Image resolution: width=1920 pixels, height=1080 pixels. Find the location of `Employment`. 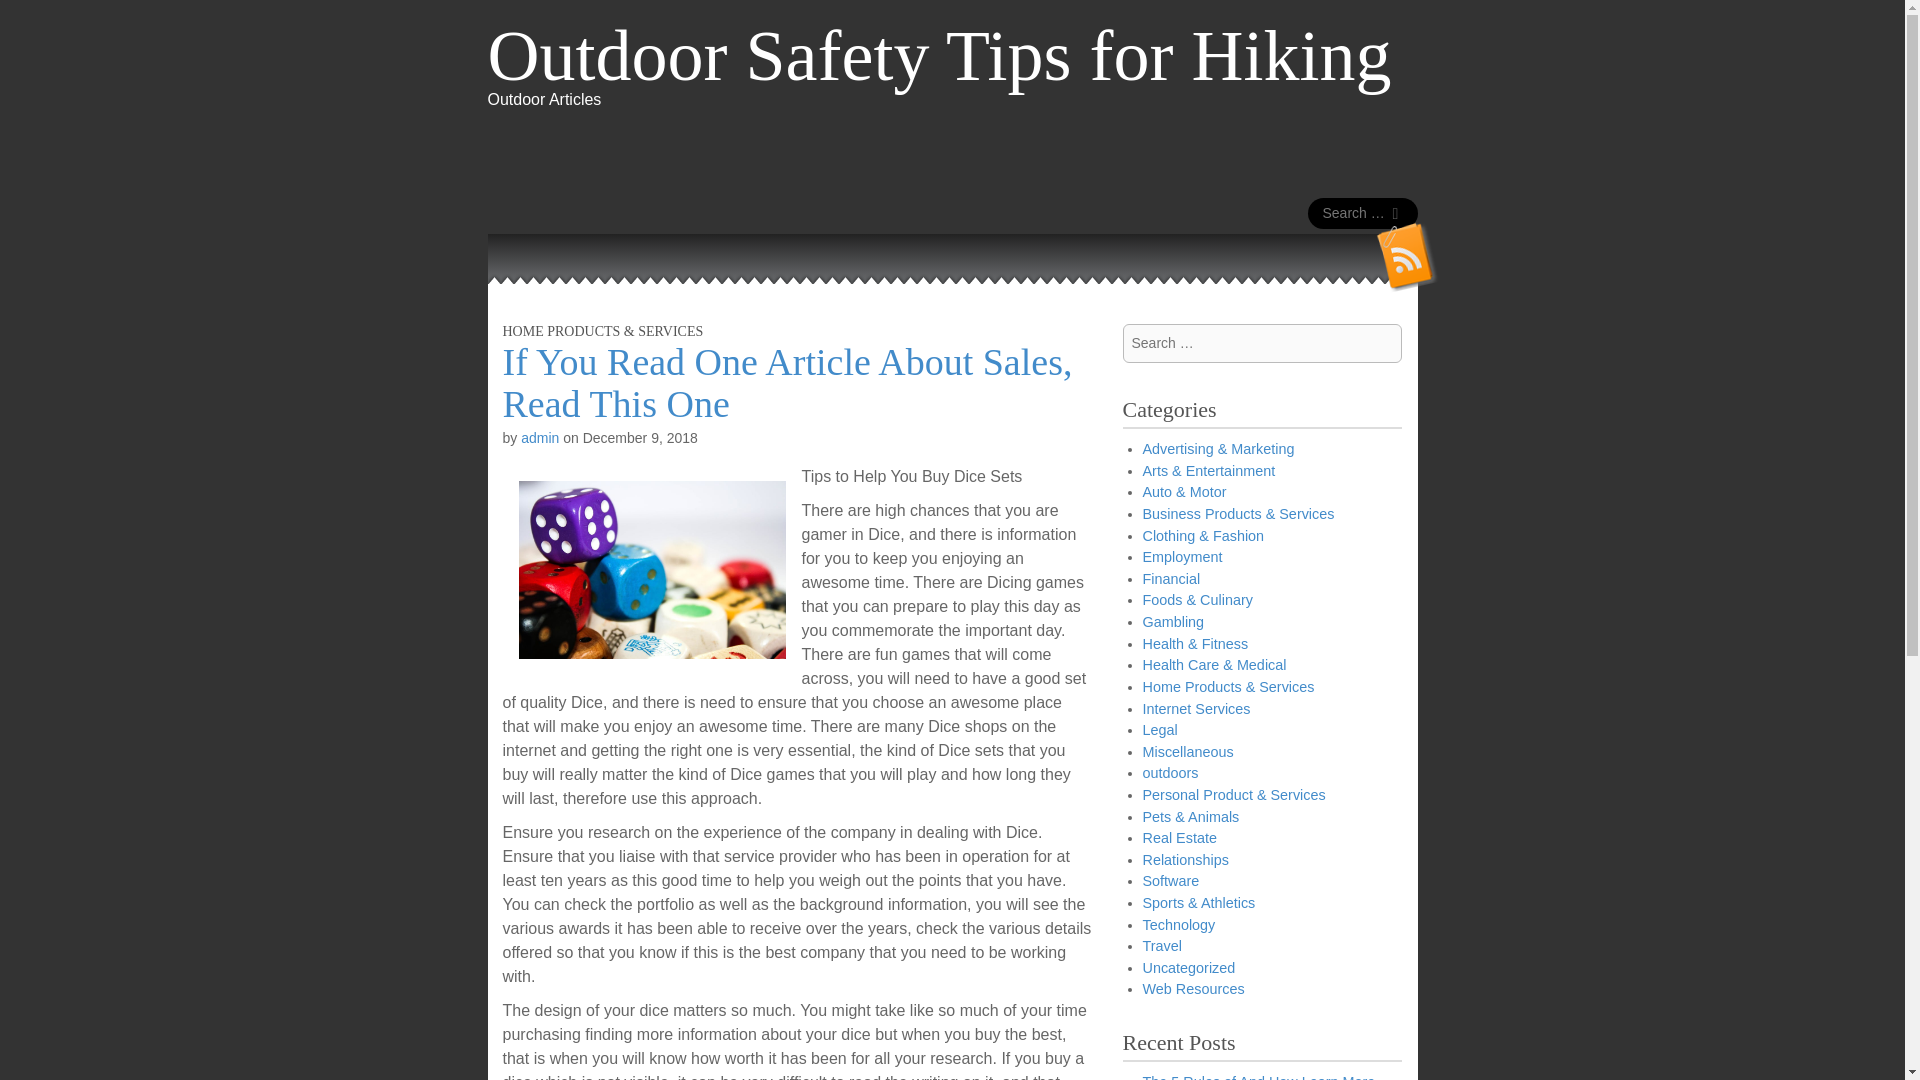

Employment is located at coordinates (1182, 556).